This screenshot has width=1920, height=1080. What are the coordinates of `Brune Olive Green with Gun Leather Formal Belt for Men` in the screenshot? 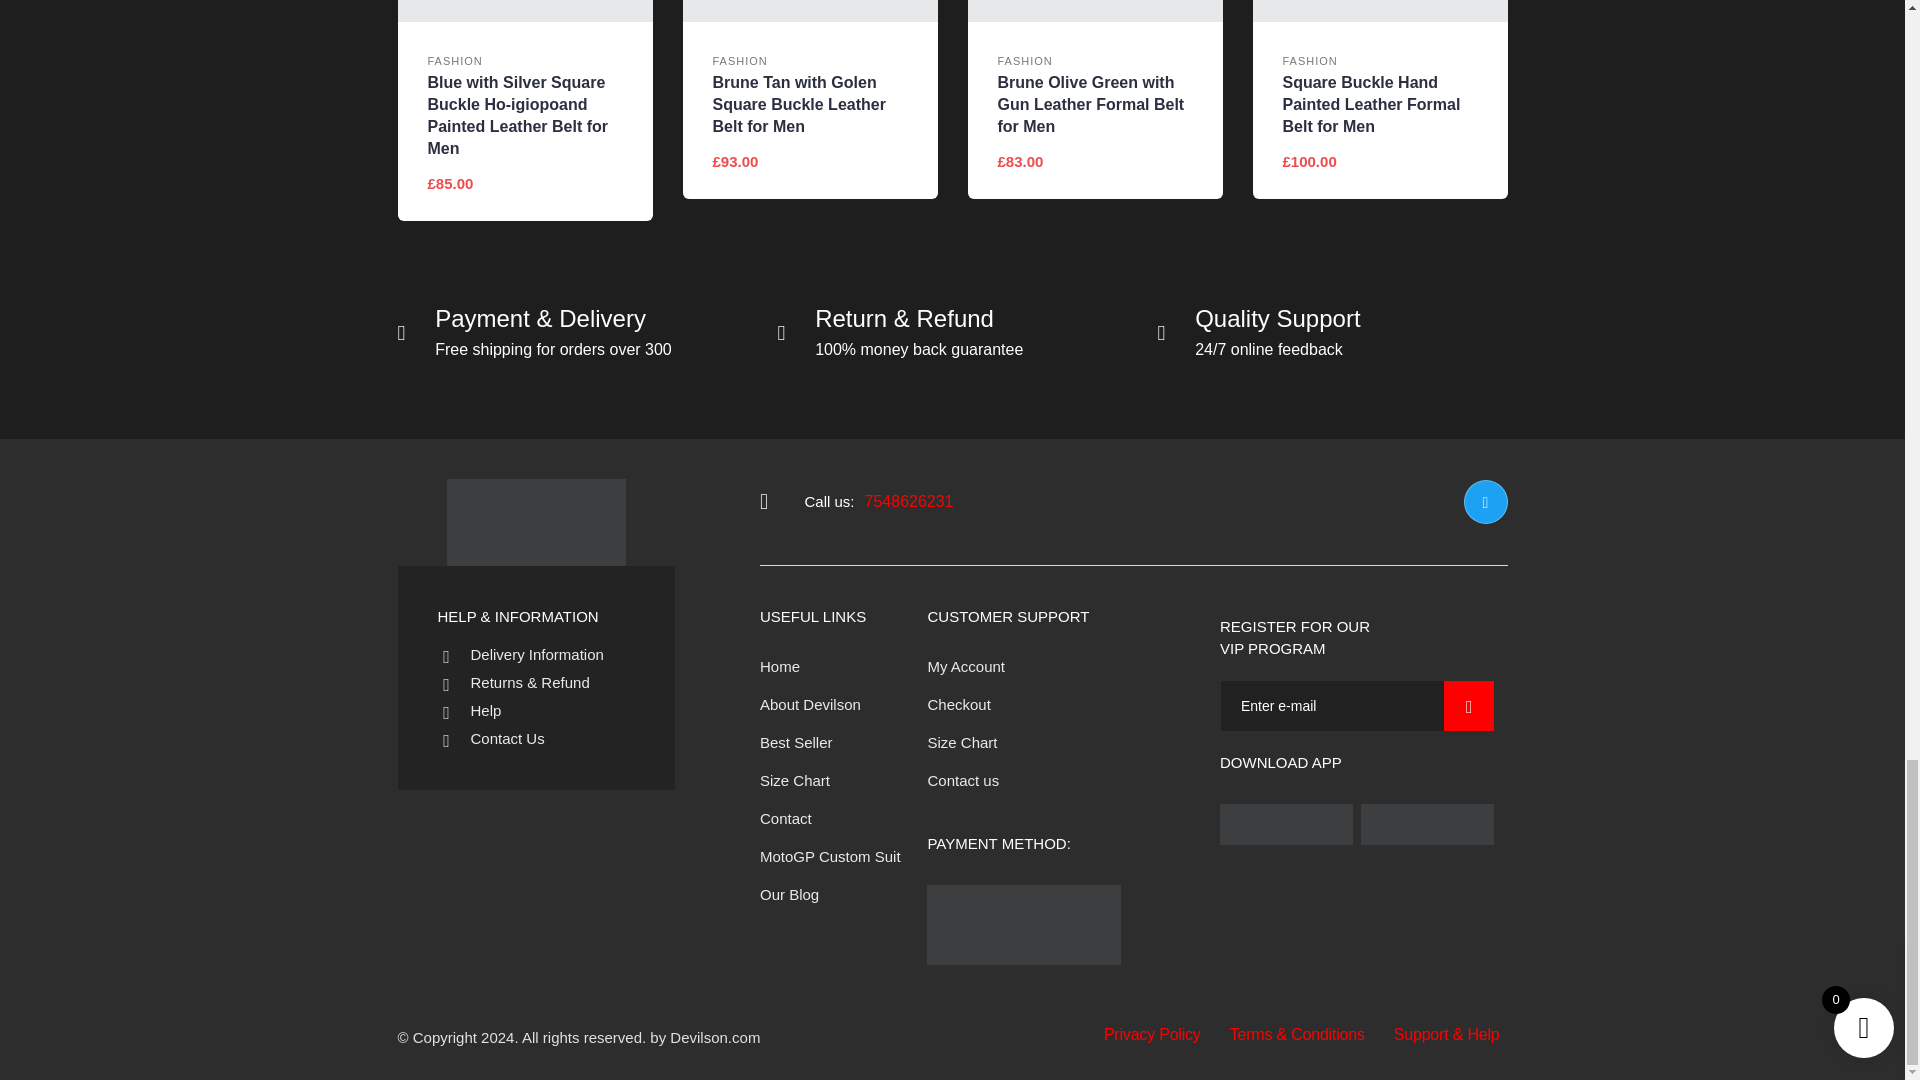 It's located at (1095, 10).